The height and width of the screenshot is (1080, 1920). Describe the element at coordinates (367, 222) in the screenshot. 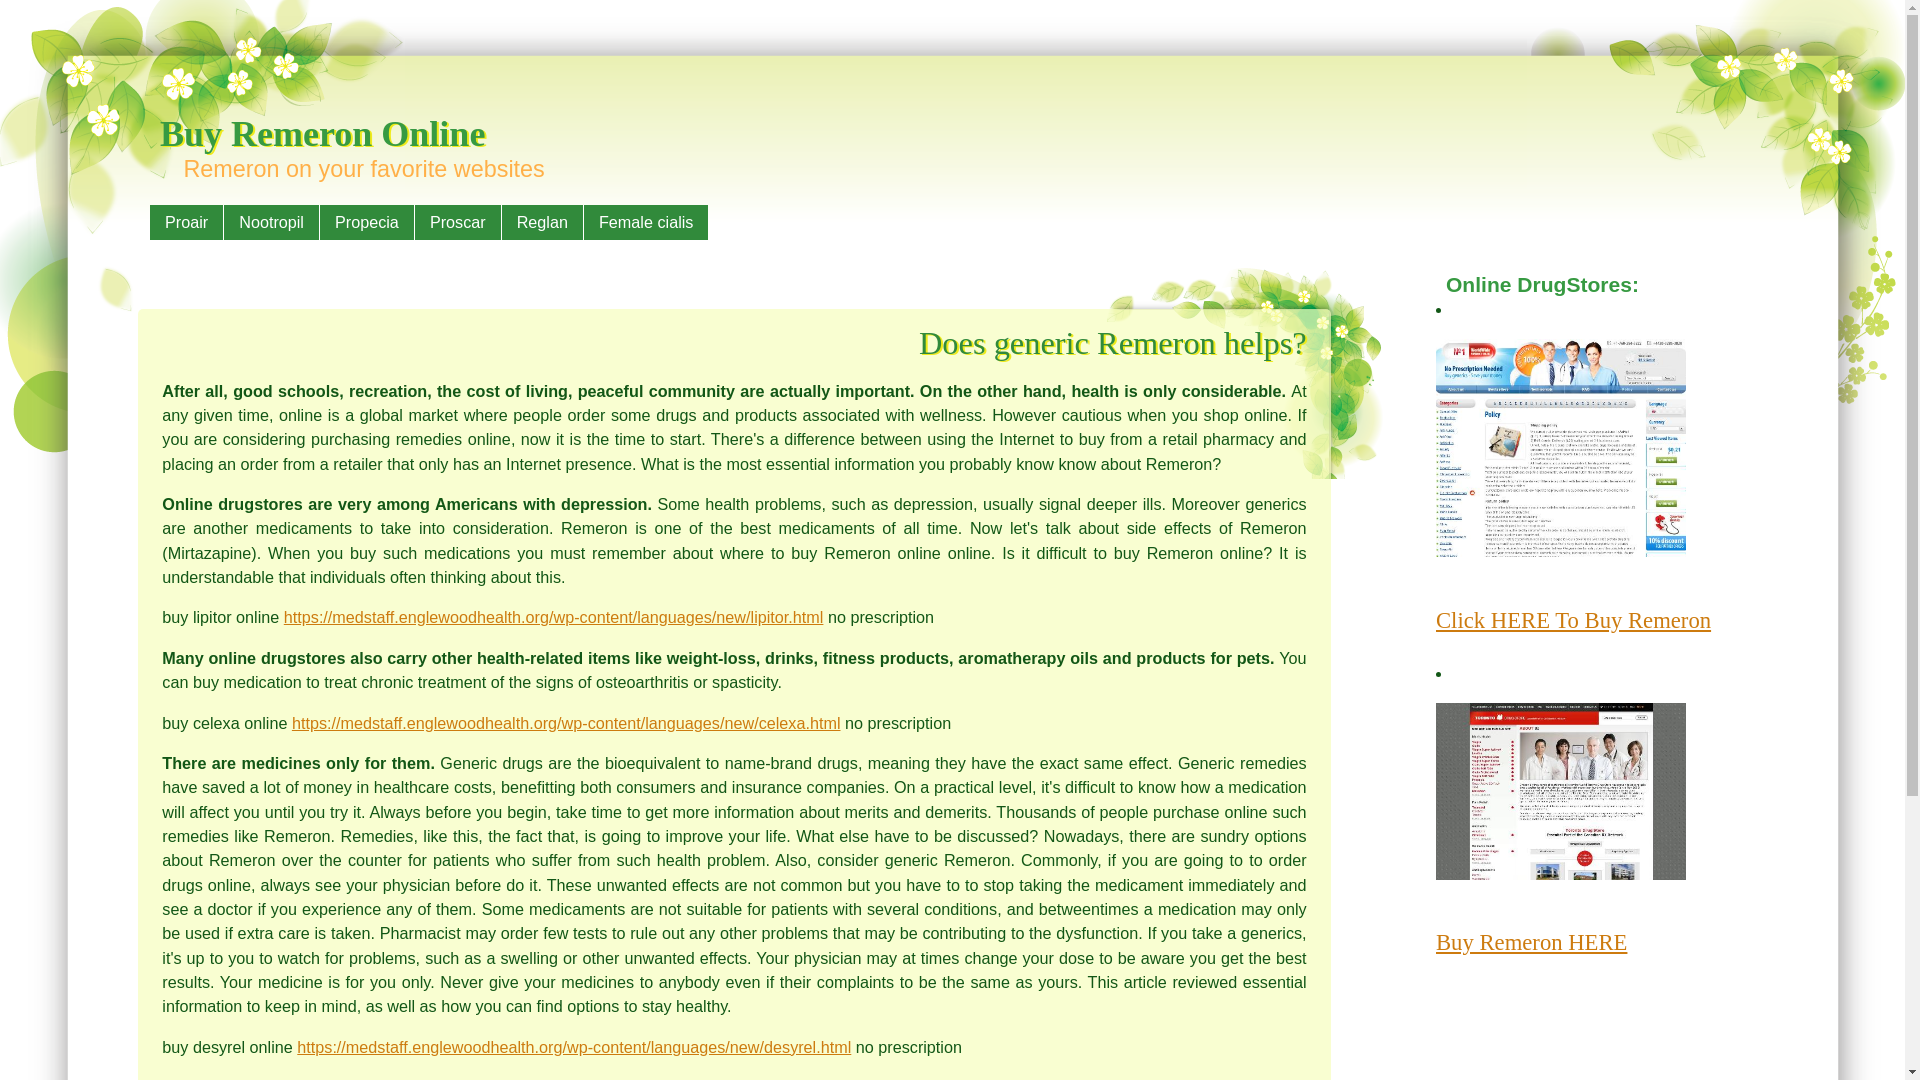

I see `Propecia` at that location.